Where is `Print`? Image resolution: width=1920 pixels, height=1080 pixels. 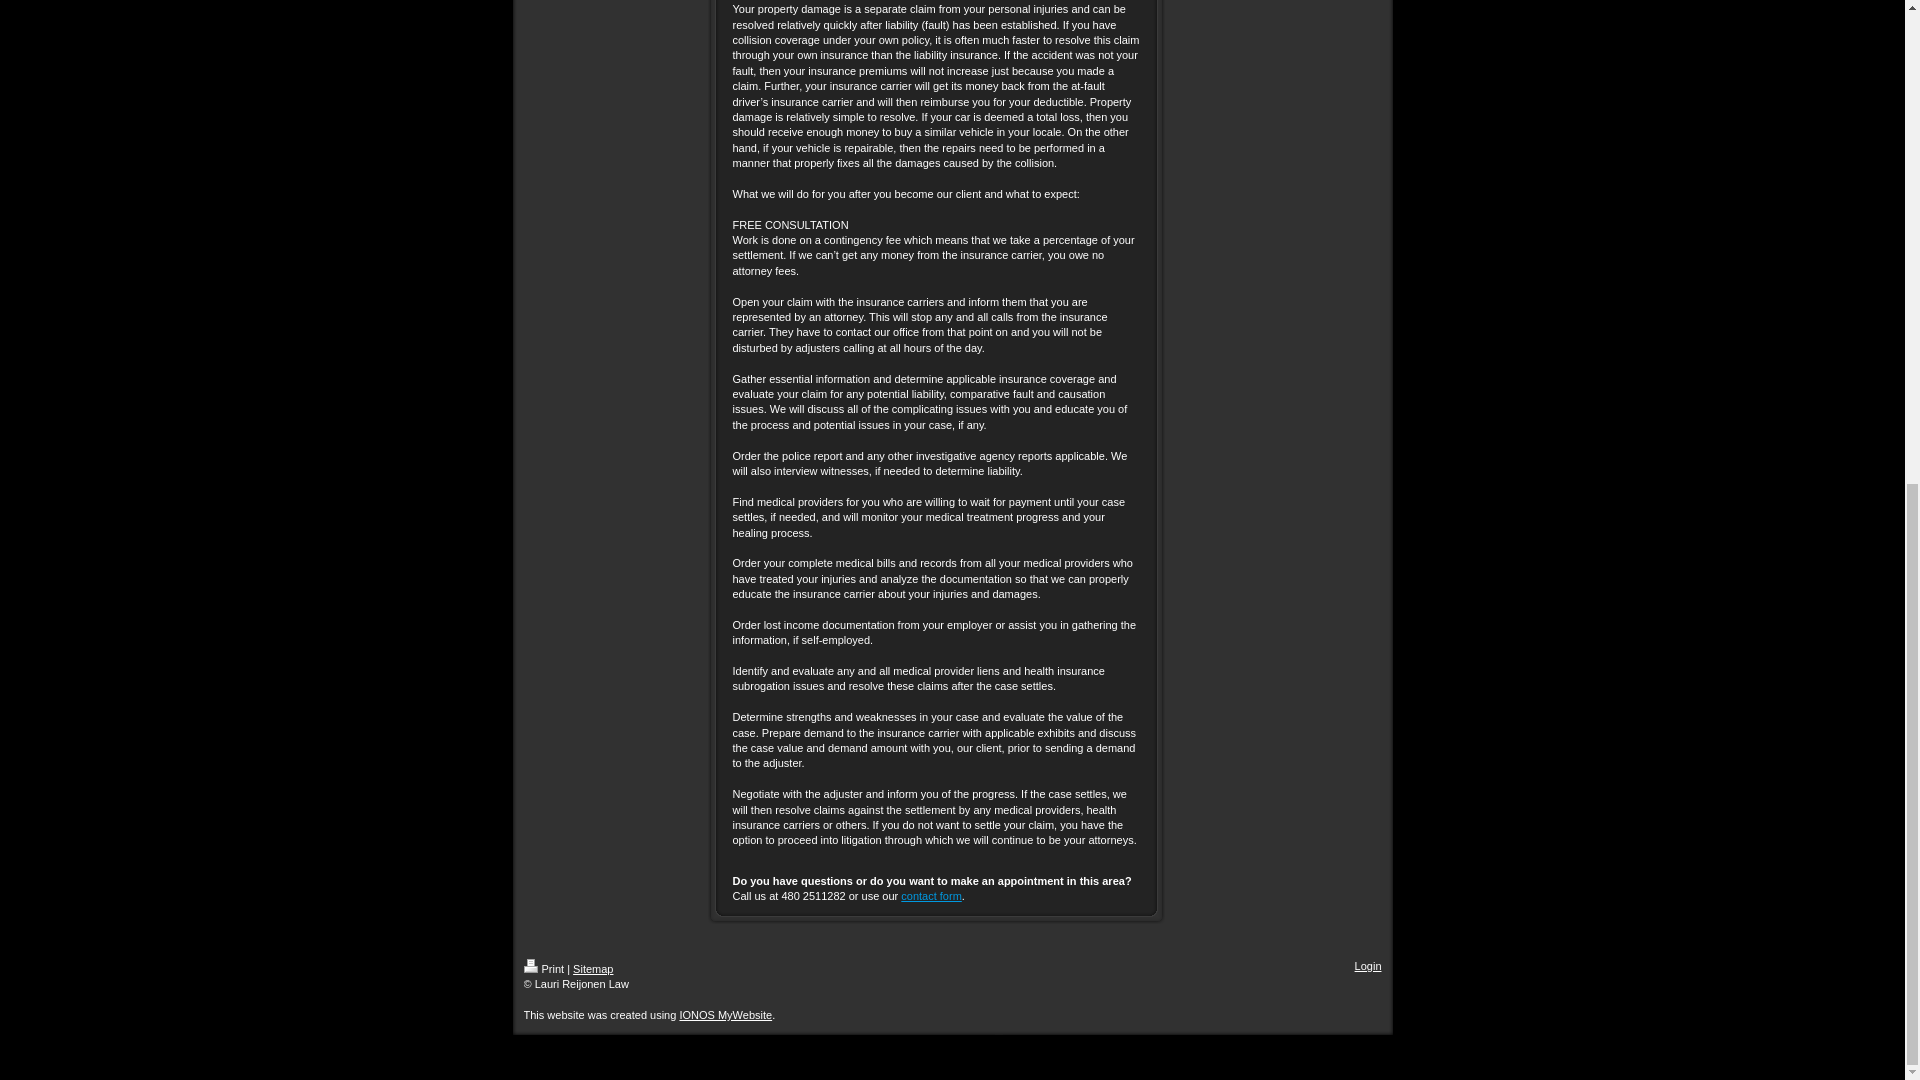
Print is located at coordinates (544, 969).